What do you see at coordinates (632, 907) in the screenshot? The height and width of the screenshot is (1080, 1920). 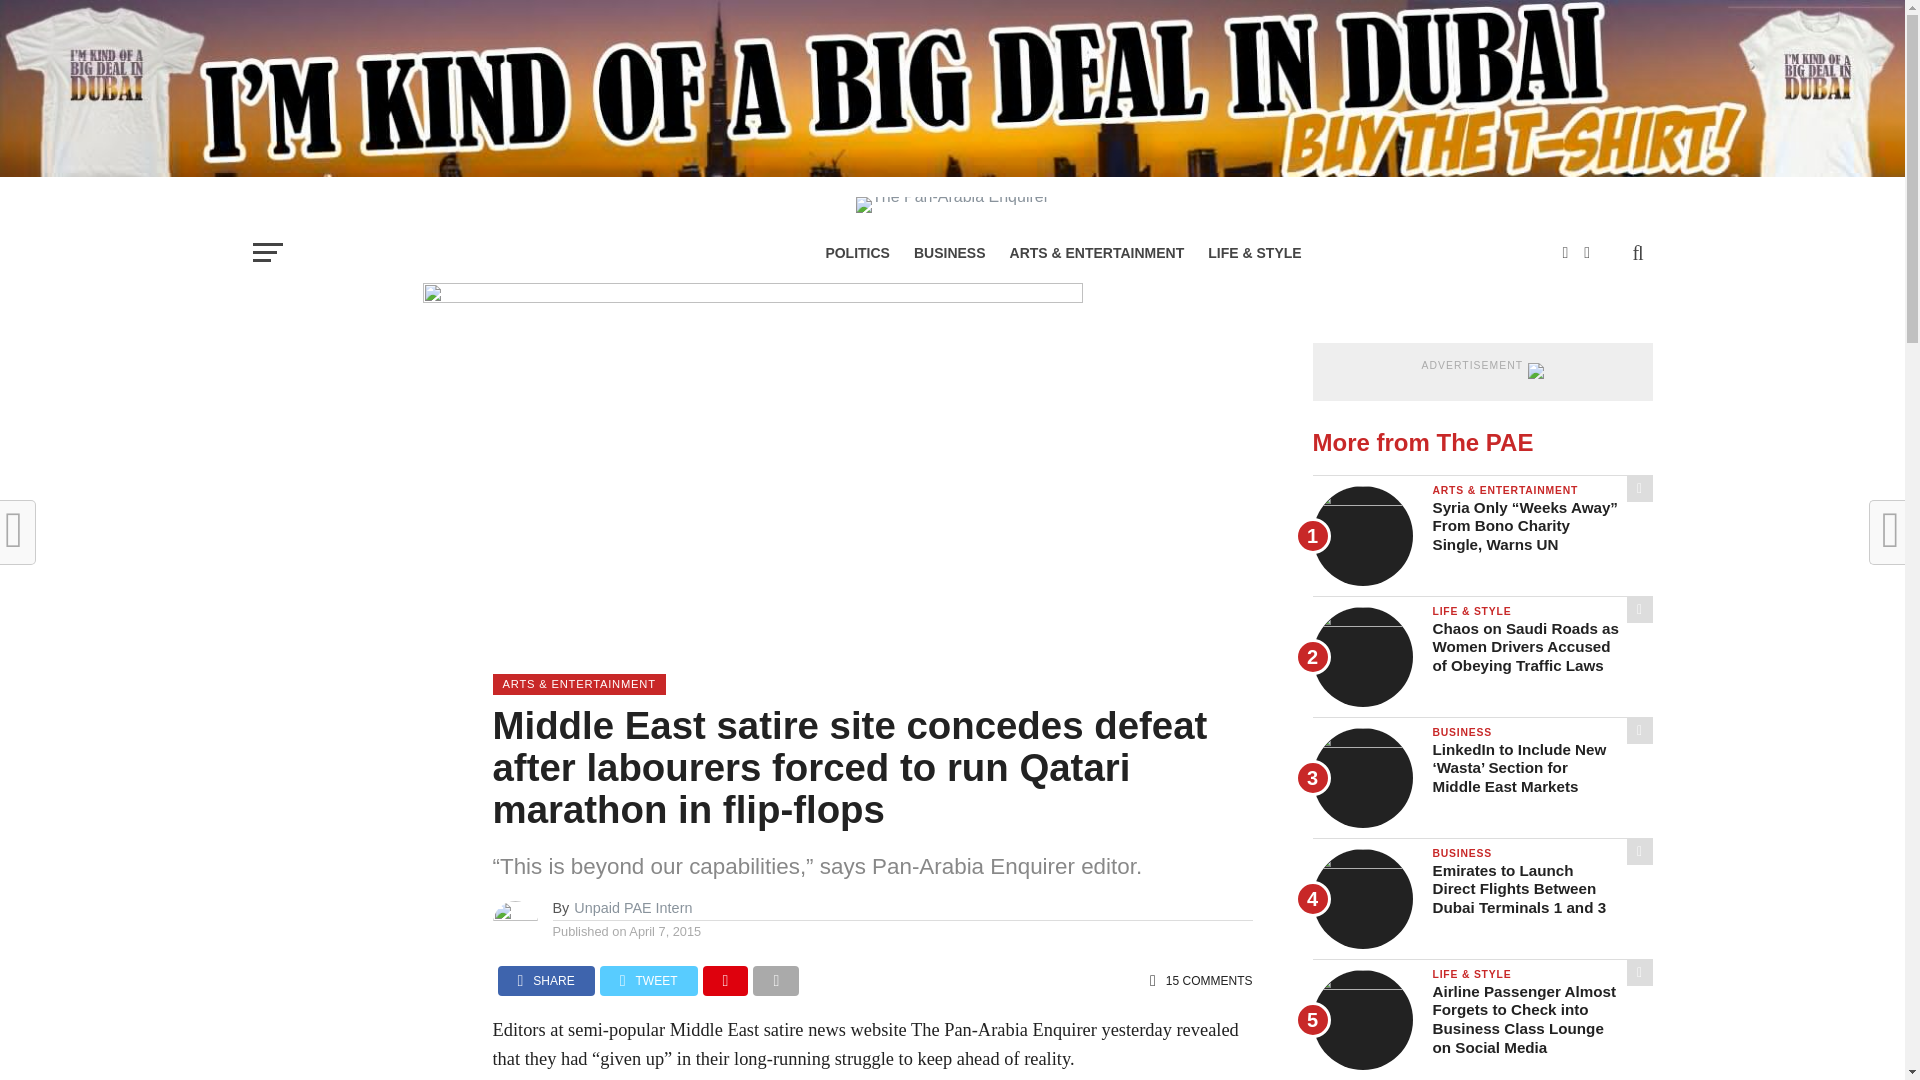 I see `Unpaid PAE Intern` at bounding box center [632, 907].